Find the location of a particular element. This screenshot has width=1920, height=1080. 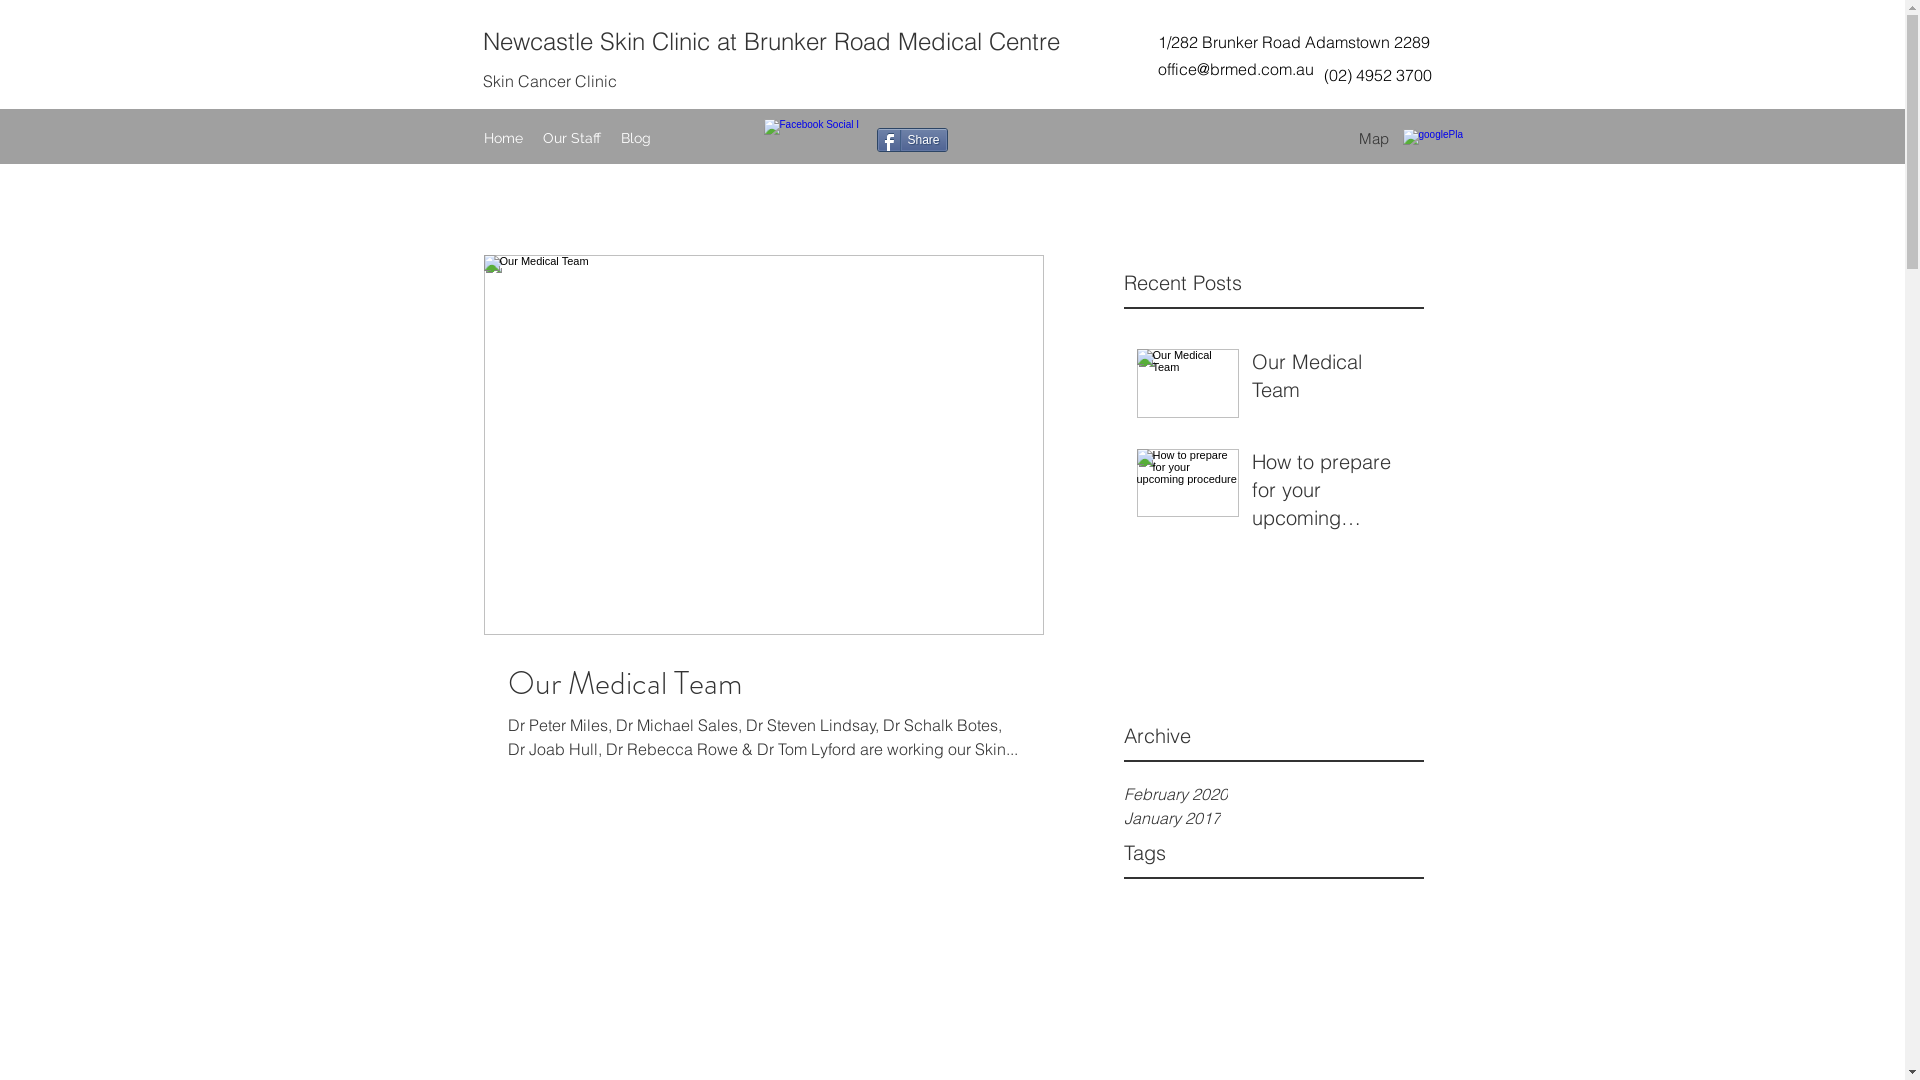

changes is located at coordinates (1354, 908).